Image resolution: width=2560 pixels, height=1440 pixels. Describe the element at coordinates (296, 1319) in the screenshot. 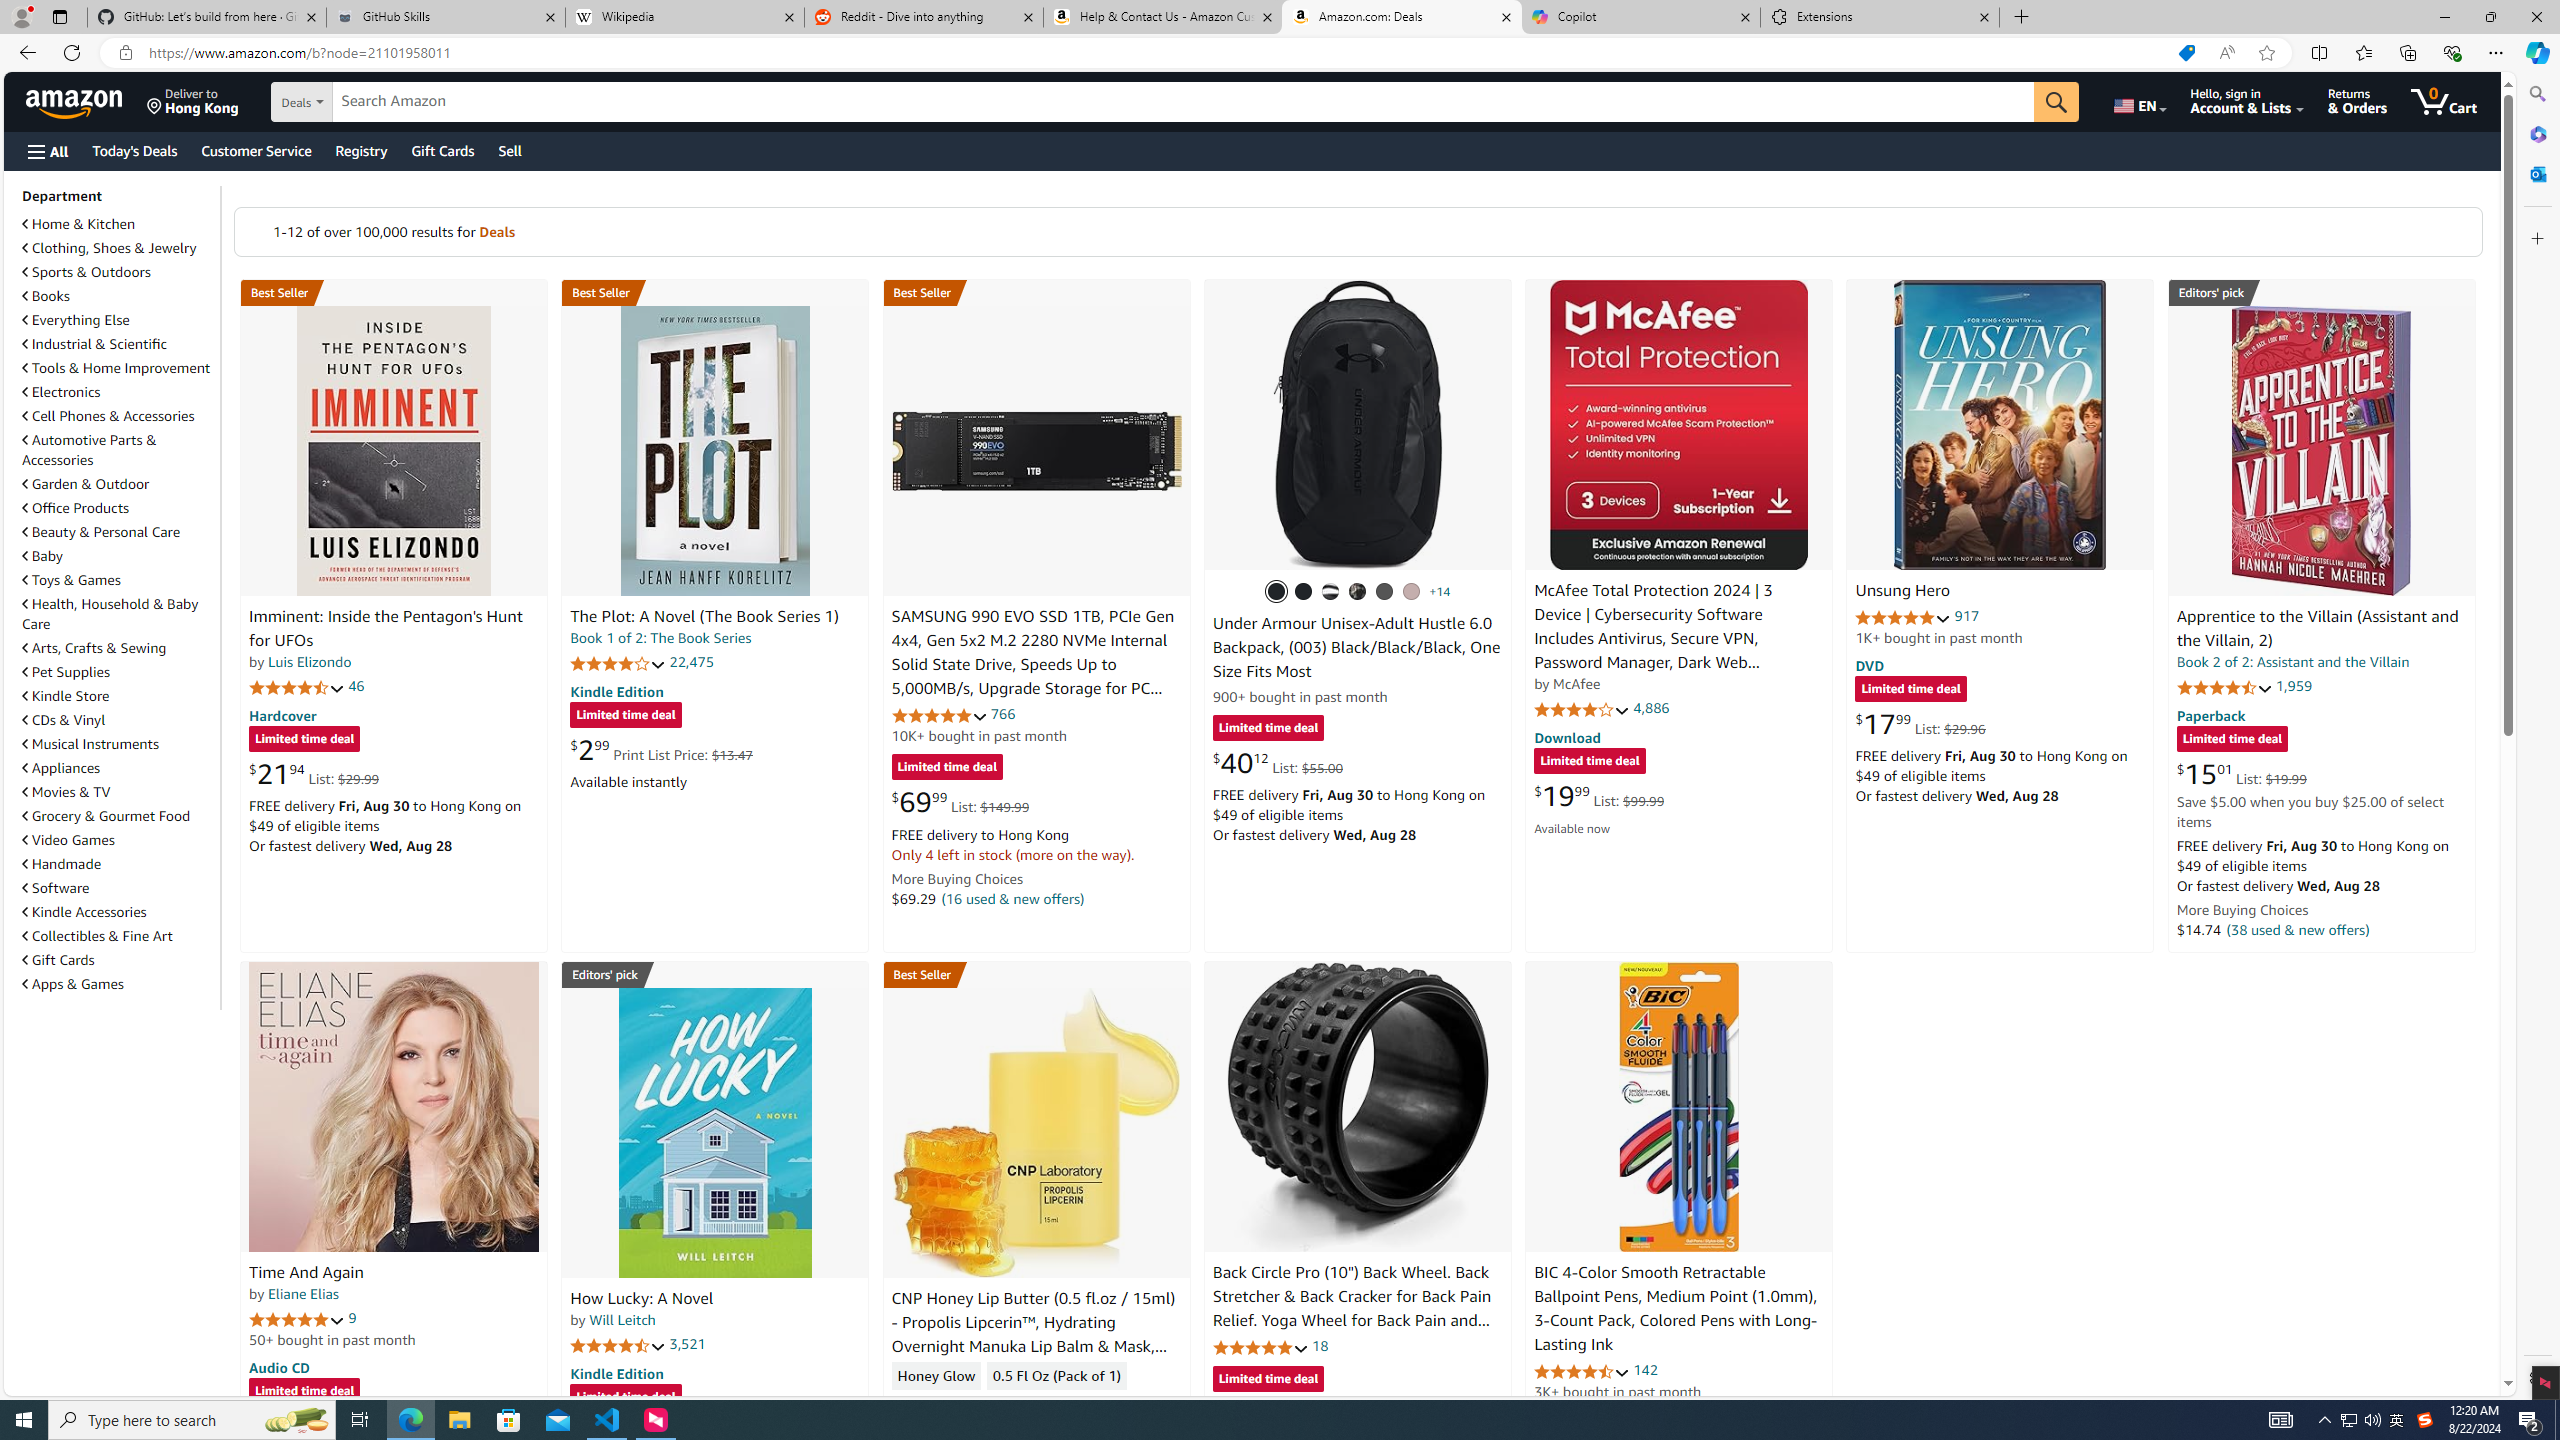

I see `5.0 out of 5 stars` at that location.